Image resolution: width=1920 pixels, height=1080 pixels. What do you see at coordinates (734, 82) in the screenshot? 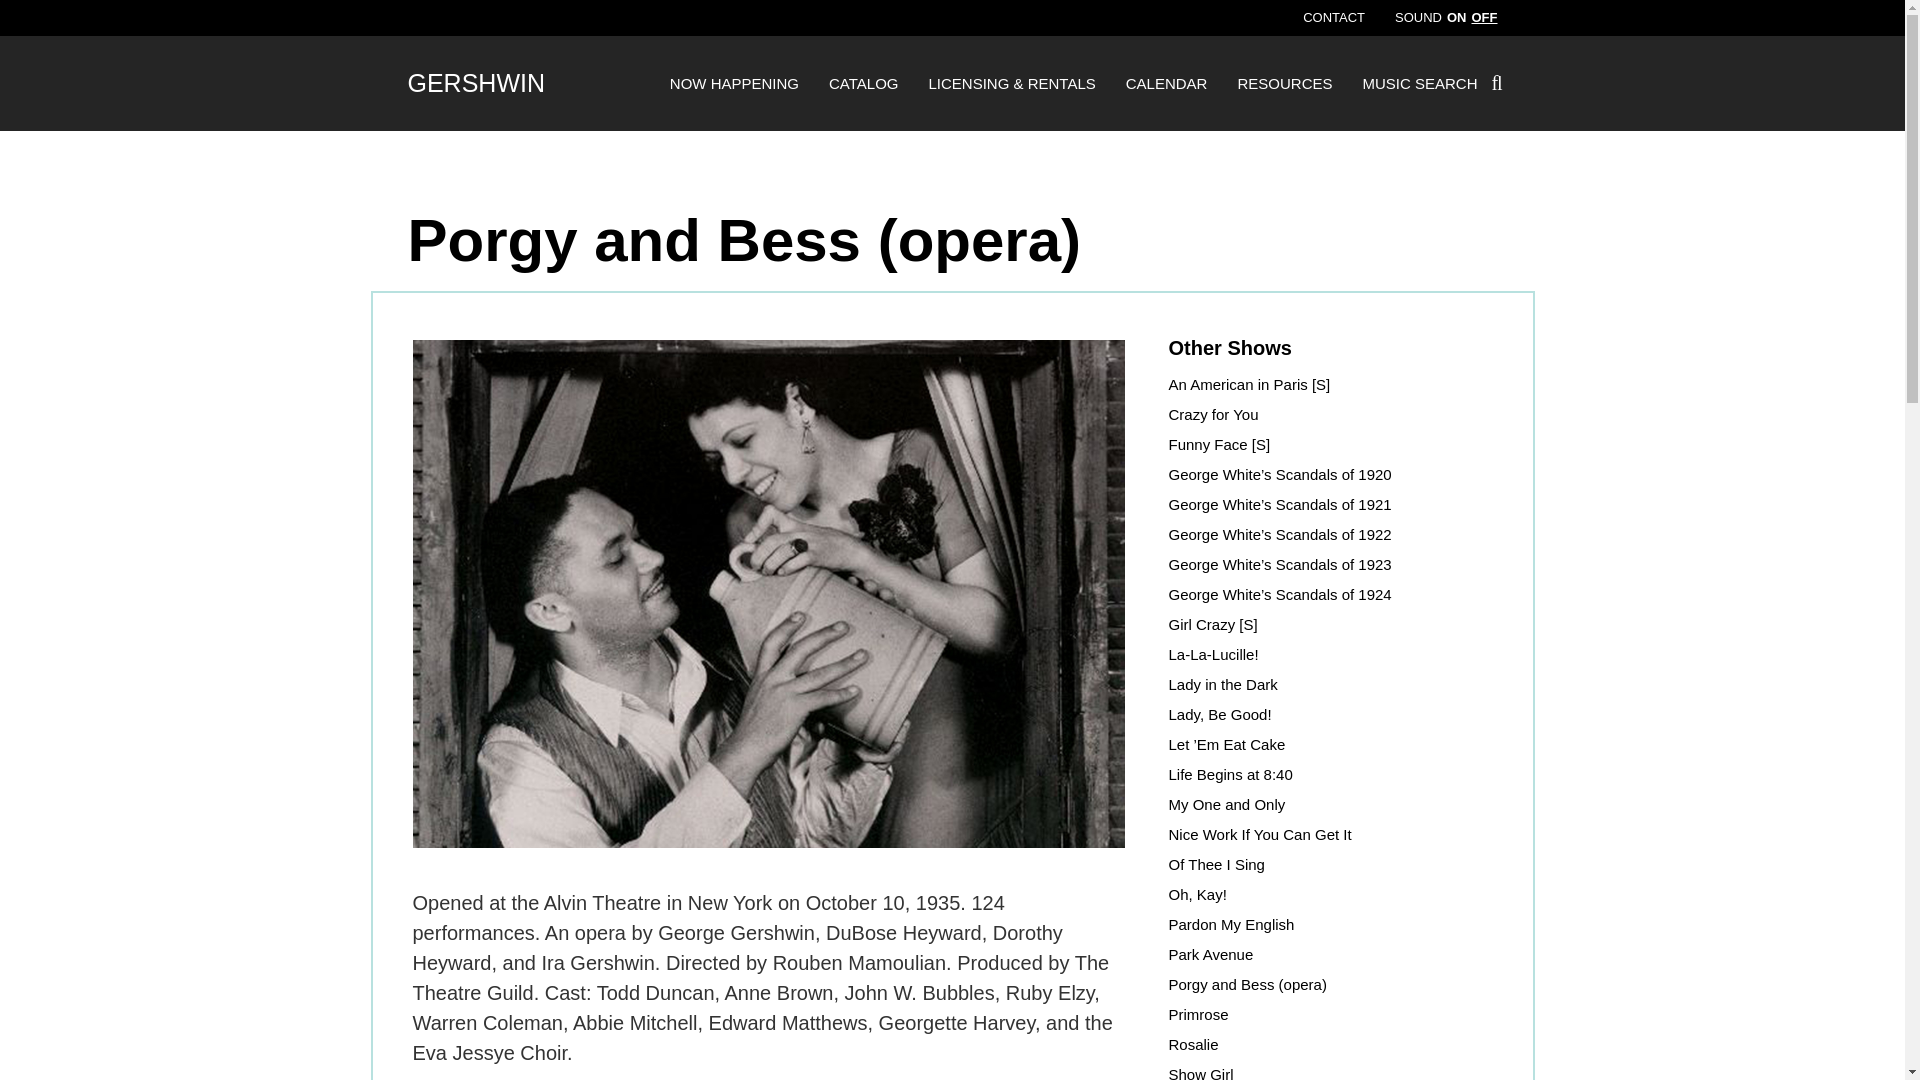
I see `NOW HAPPENING` at bounding box center [734, 82].